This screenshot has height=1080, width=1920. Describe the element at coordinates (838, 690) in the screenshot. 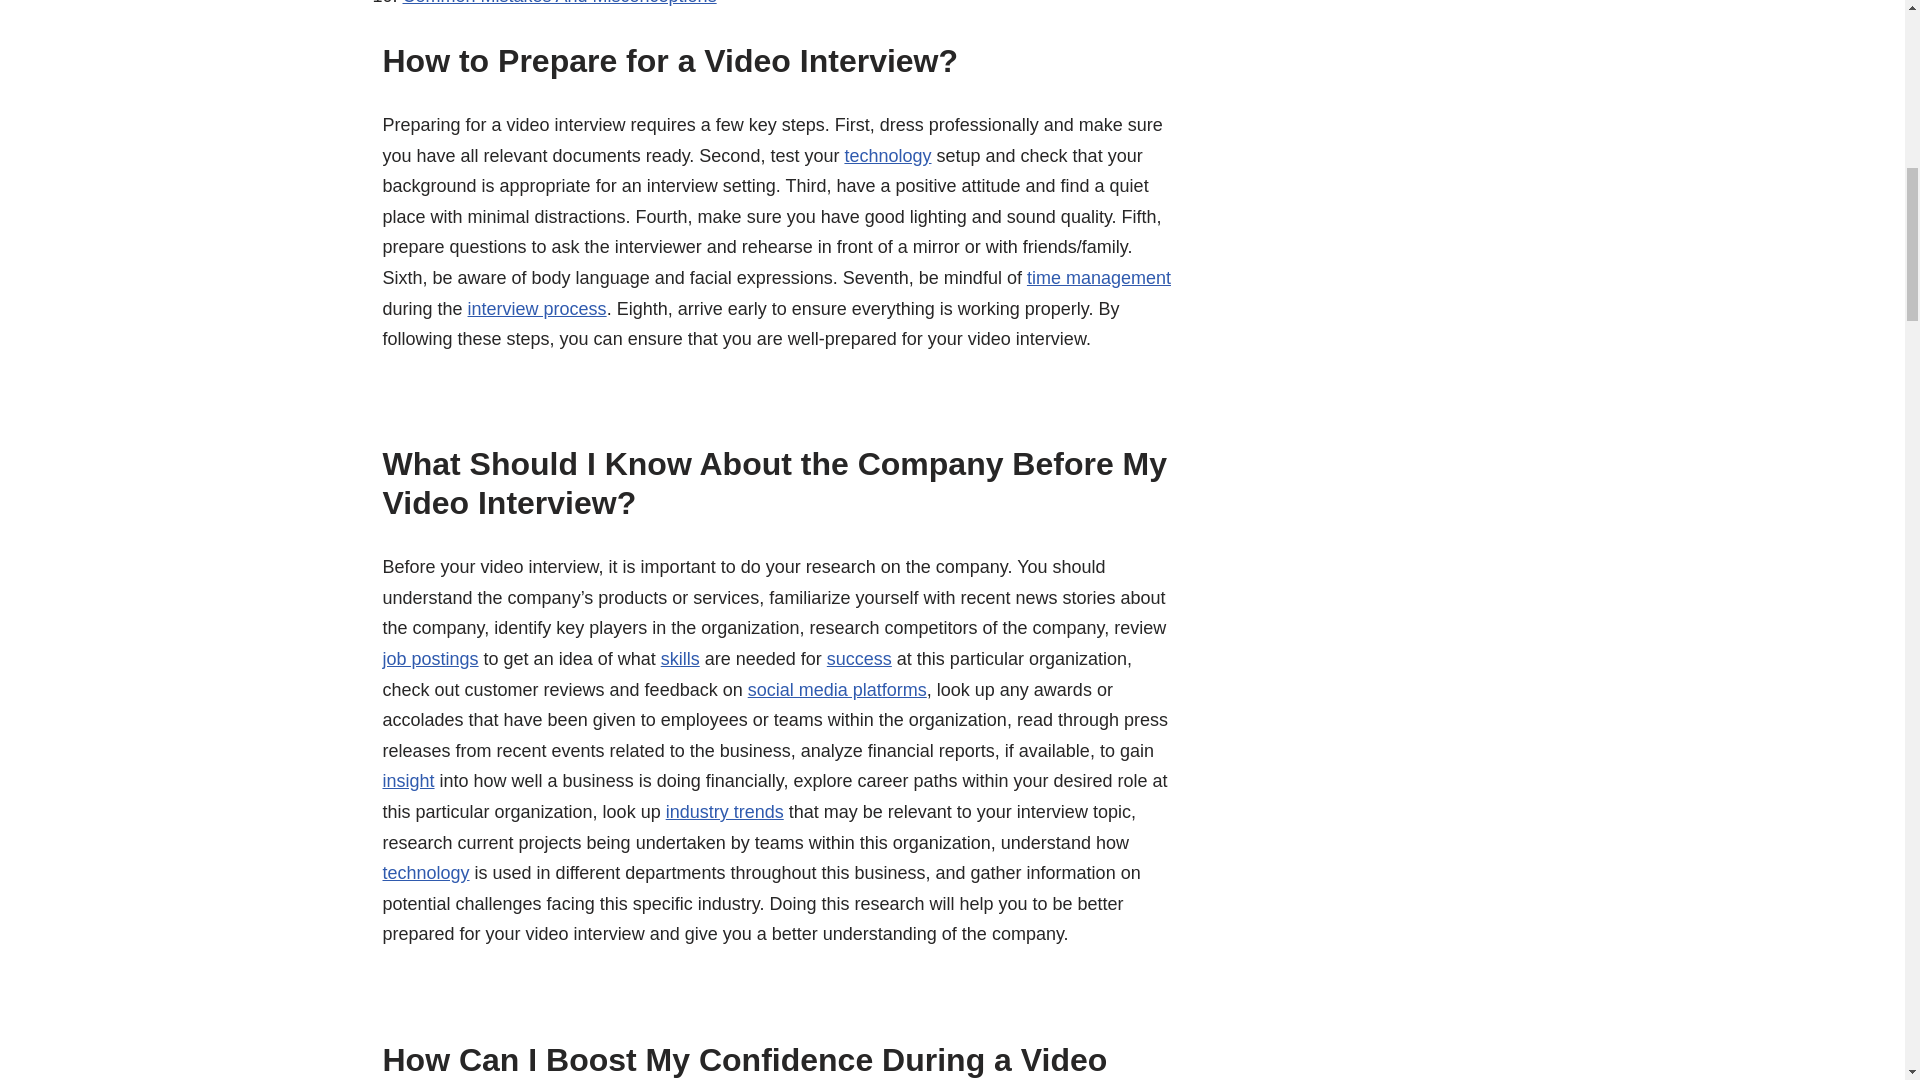

I see `social media platforms` at that location.